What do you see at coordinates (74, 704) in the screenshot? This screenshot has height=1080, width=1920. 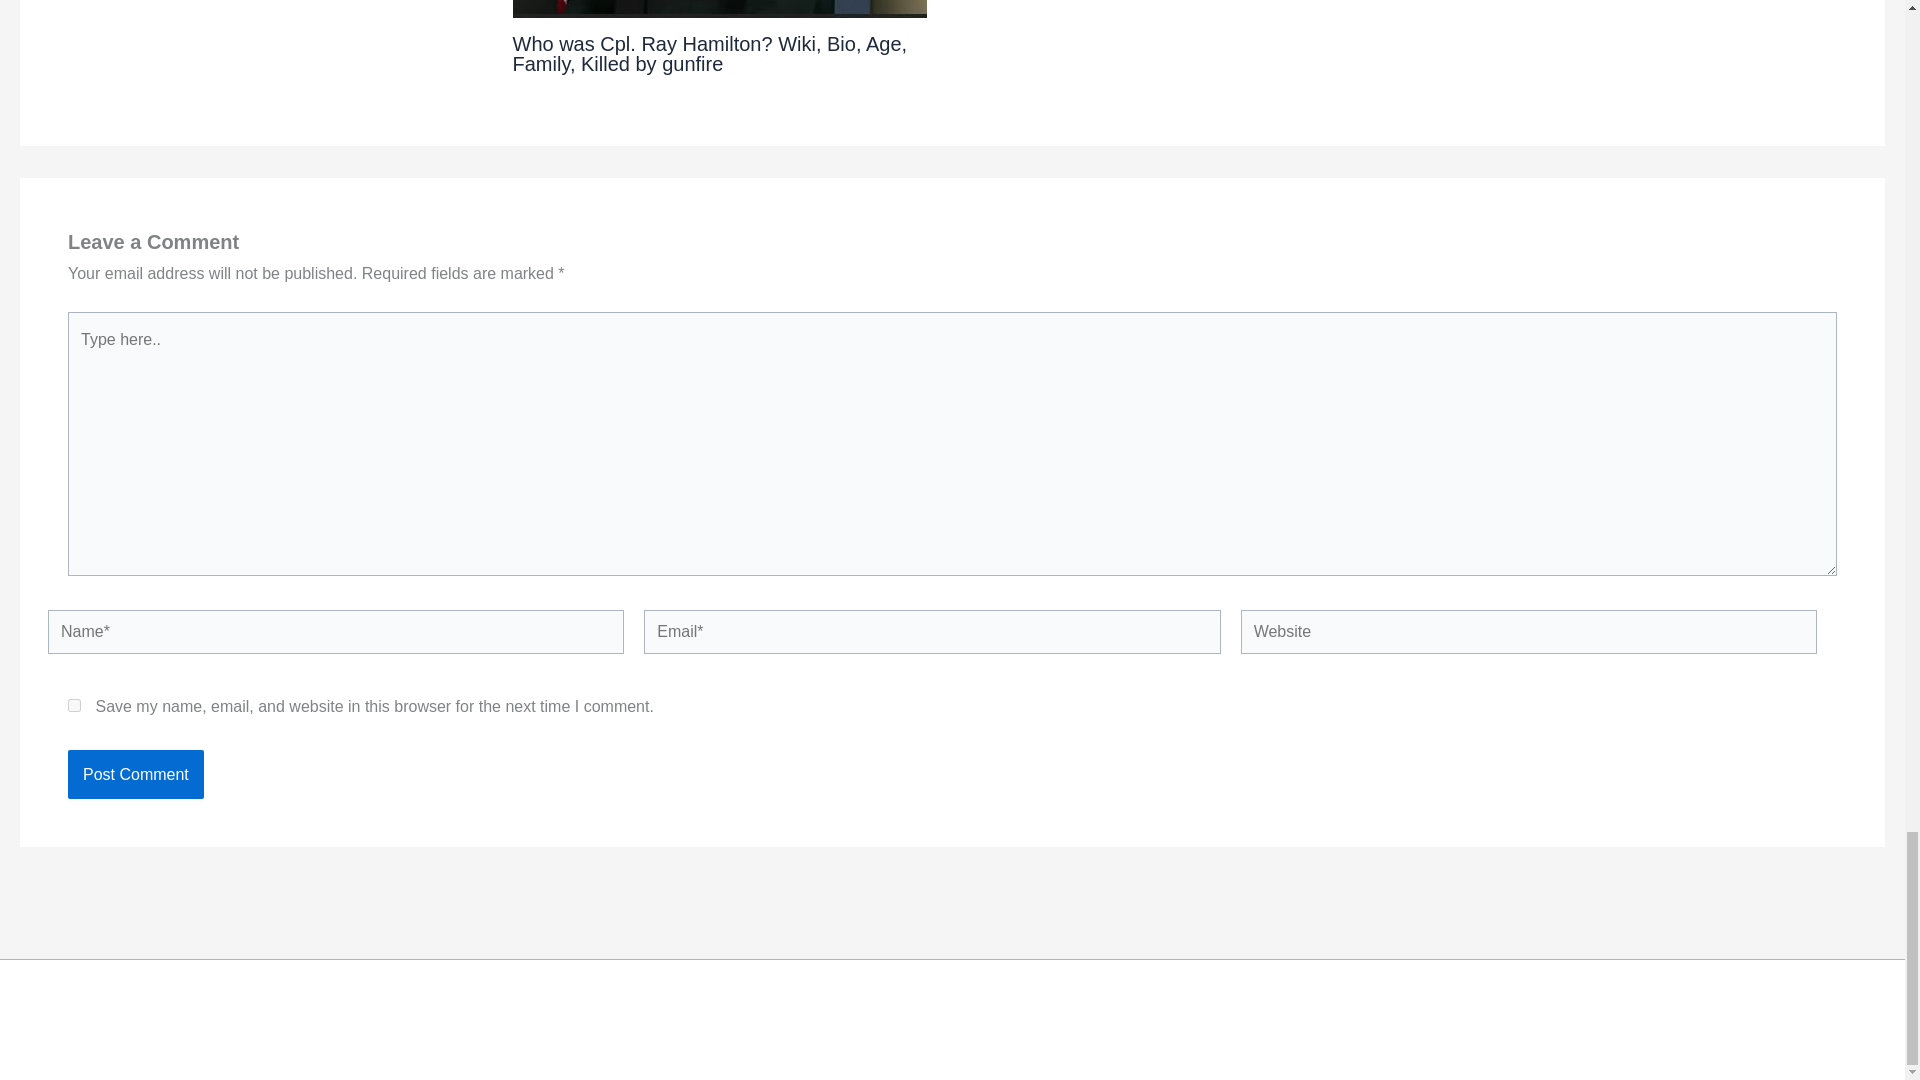 I see `yes` at bounding box center [74, 704].